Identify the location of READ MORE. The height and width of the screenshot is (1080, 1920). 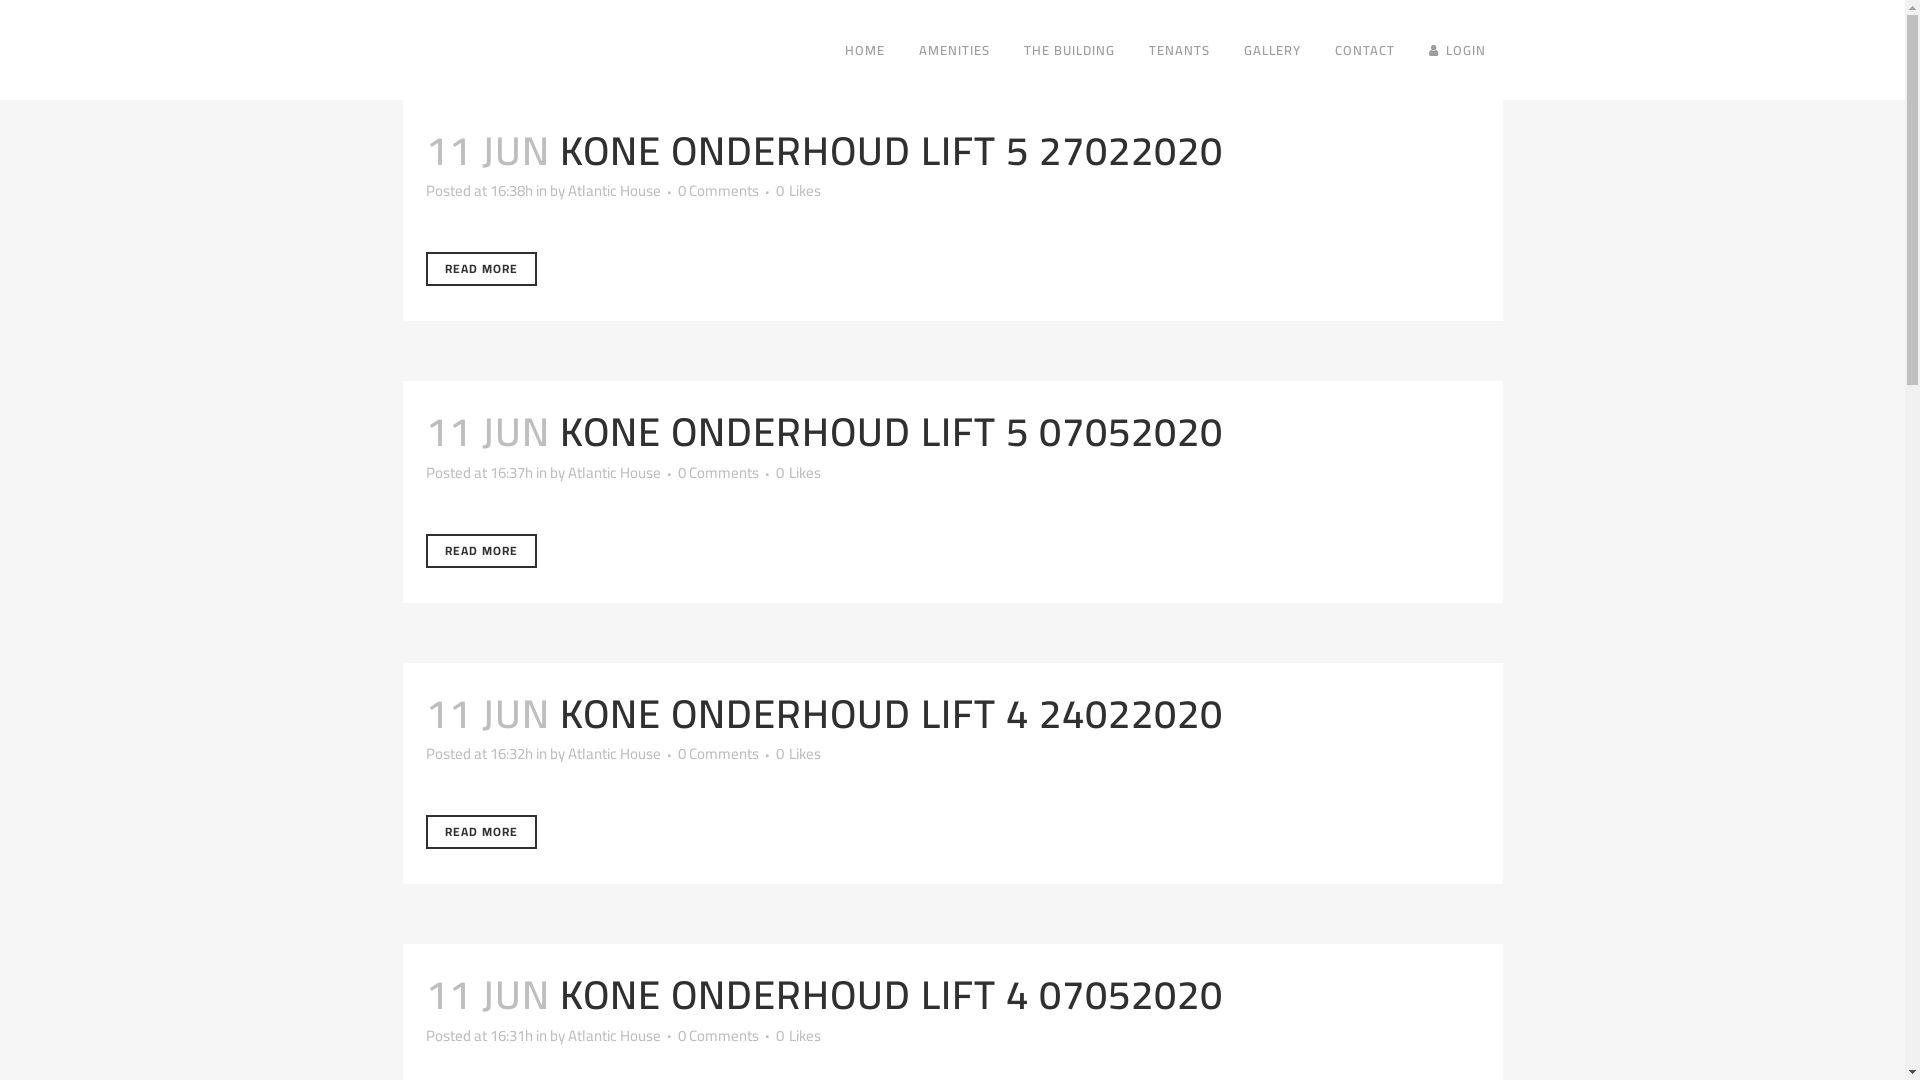
(482, 832).